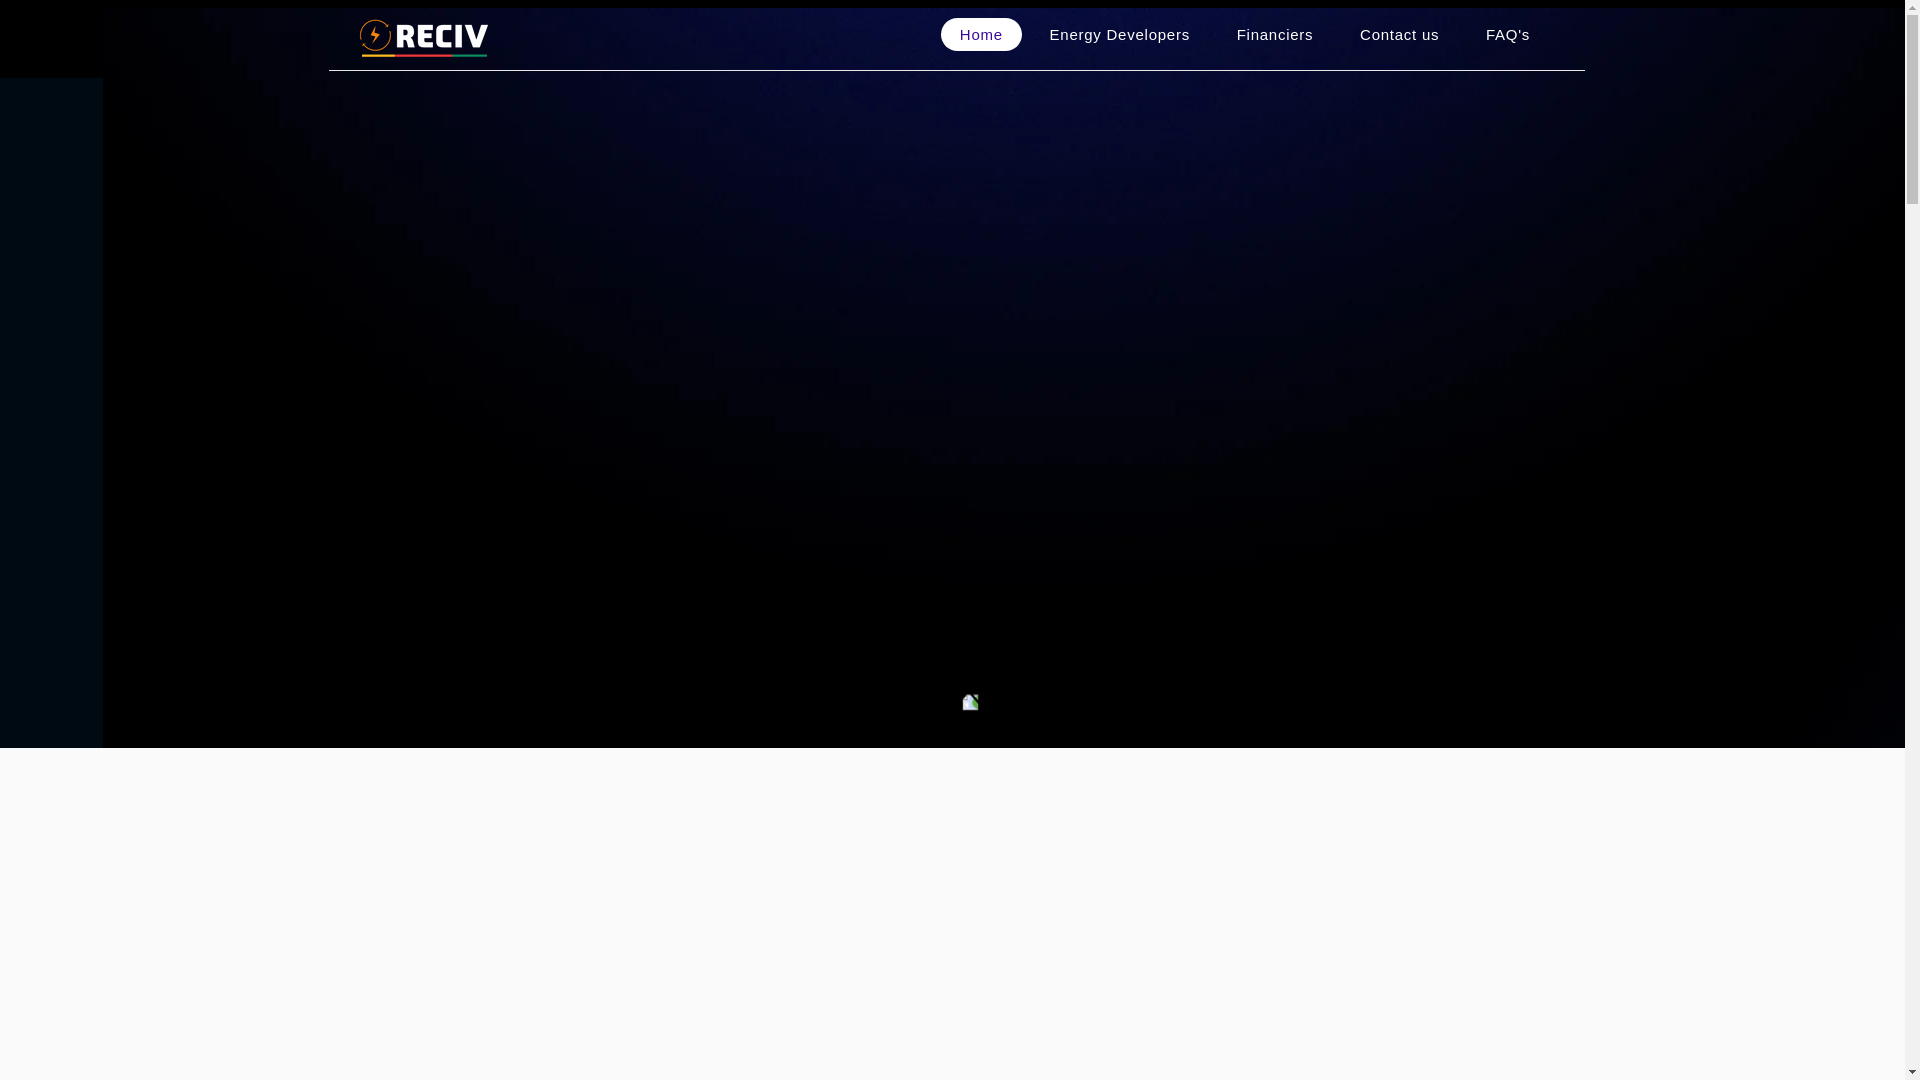 This screenshot has height=1080, width=1920. What do you see at coordinates (1119, 34) in the screenshot?
I see `Energy Developers` at bounding box center [1119, 34].